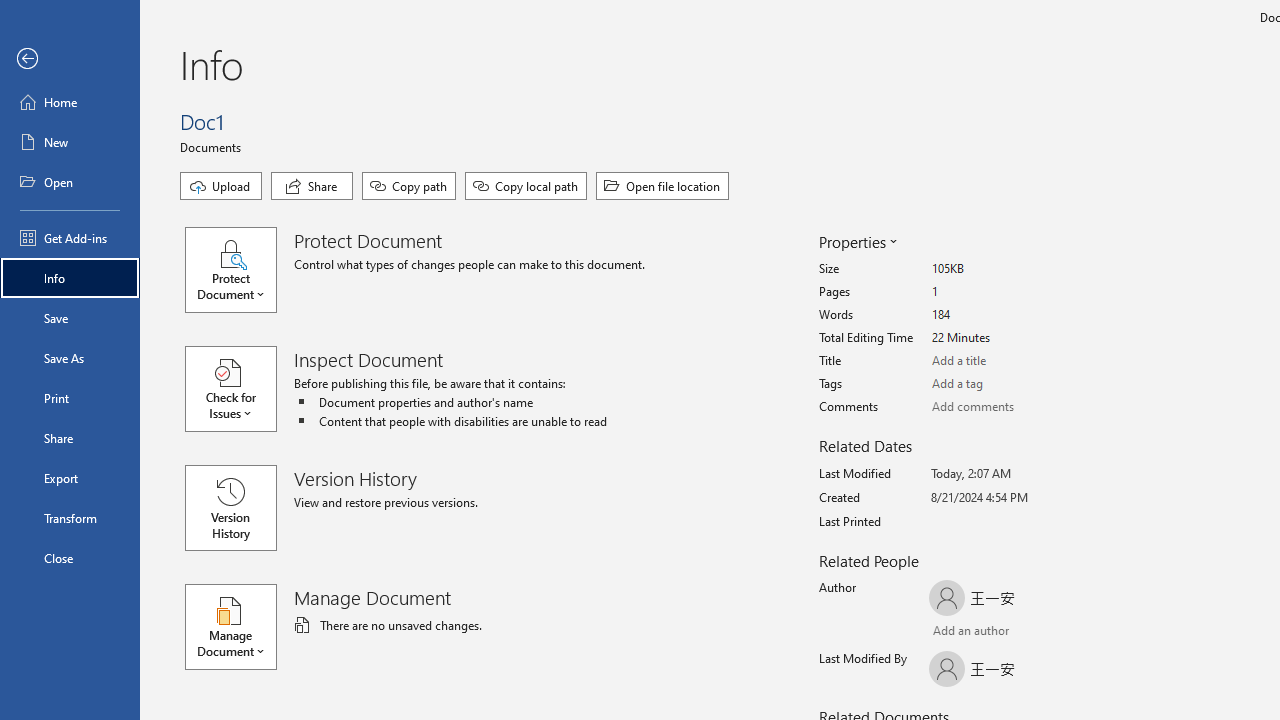 The width and height of the screenshot is (1280, 720). I want to click on Browse Address Book, so click(1047, 633).